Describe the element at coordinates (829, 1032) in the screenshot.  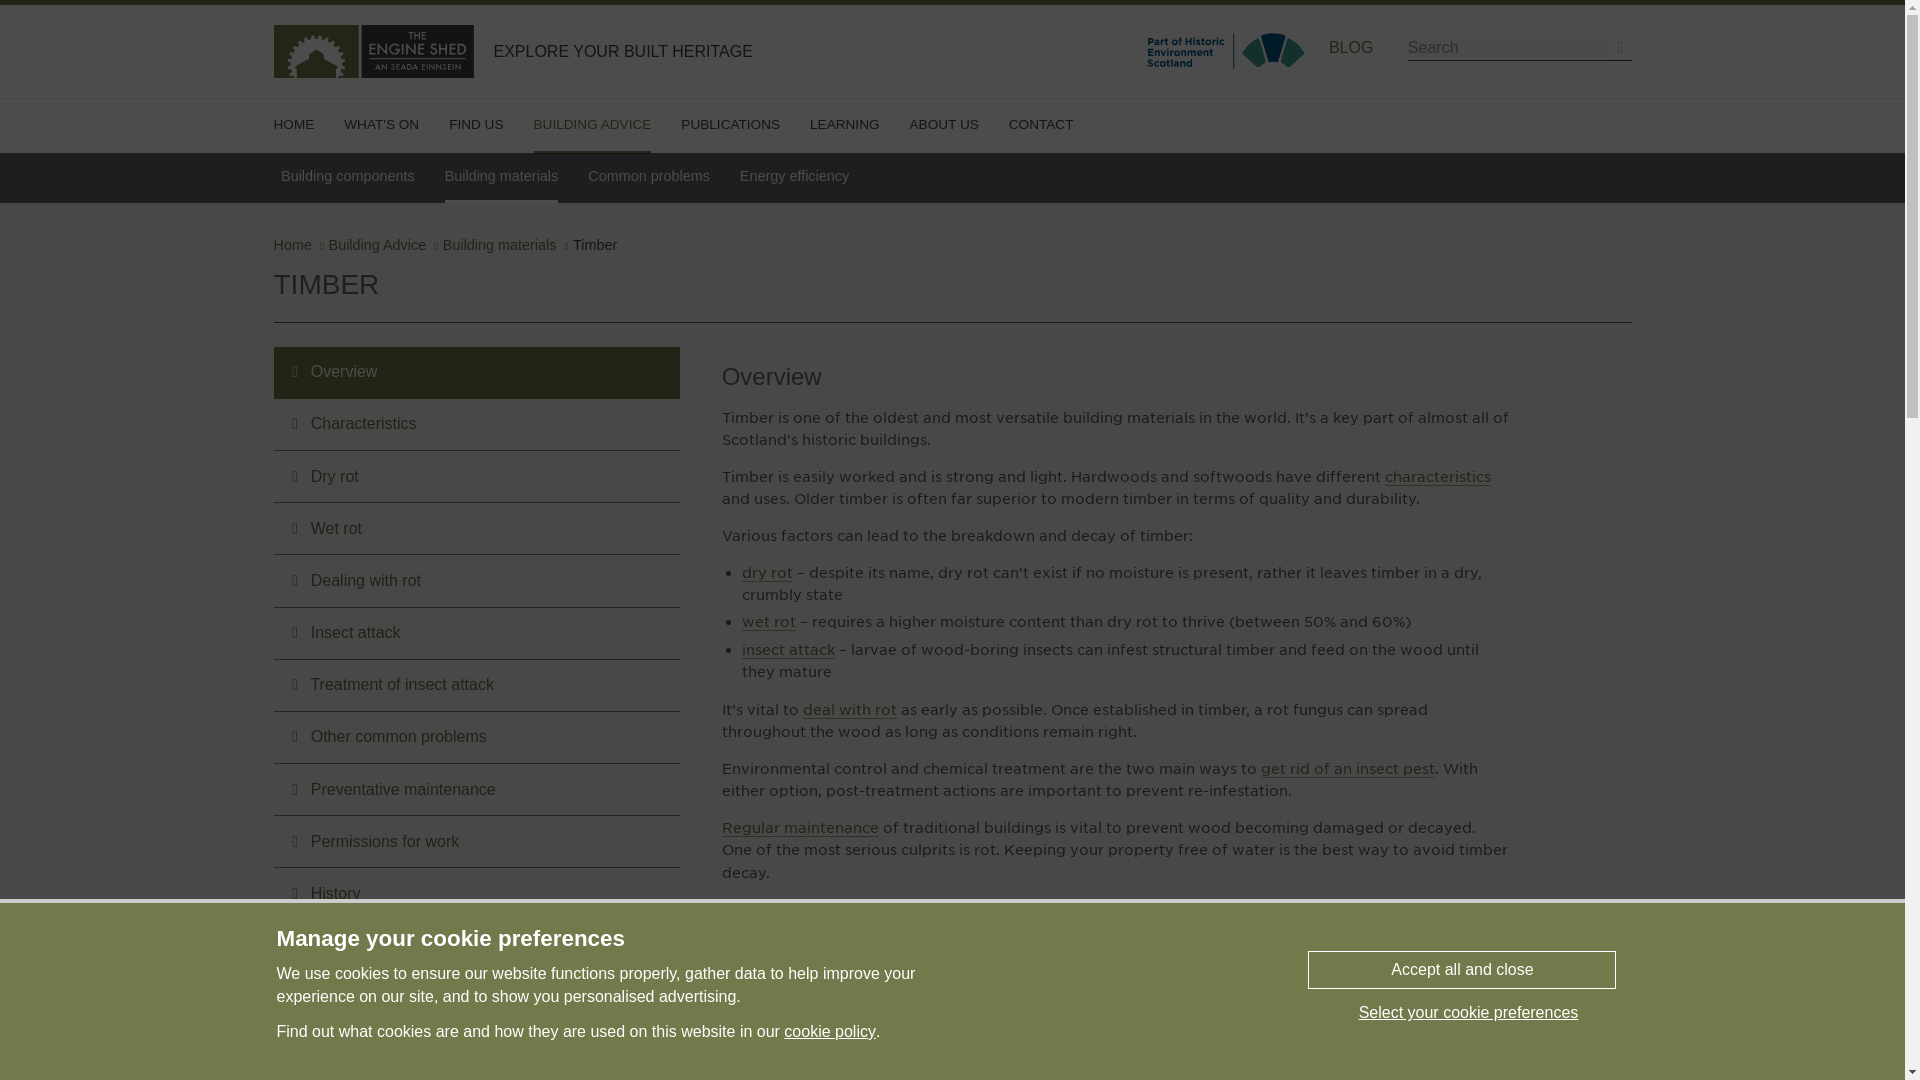
I see `cookie policy` at that location.